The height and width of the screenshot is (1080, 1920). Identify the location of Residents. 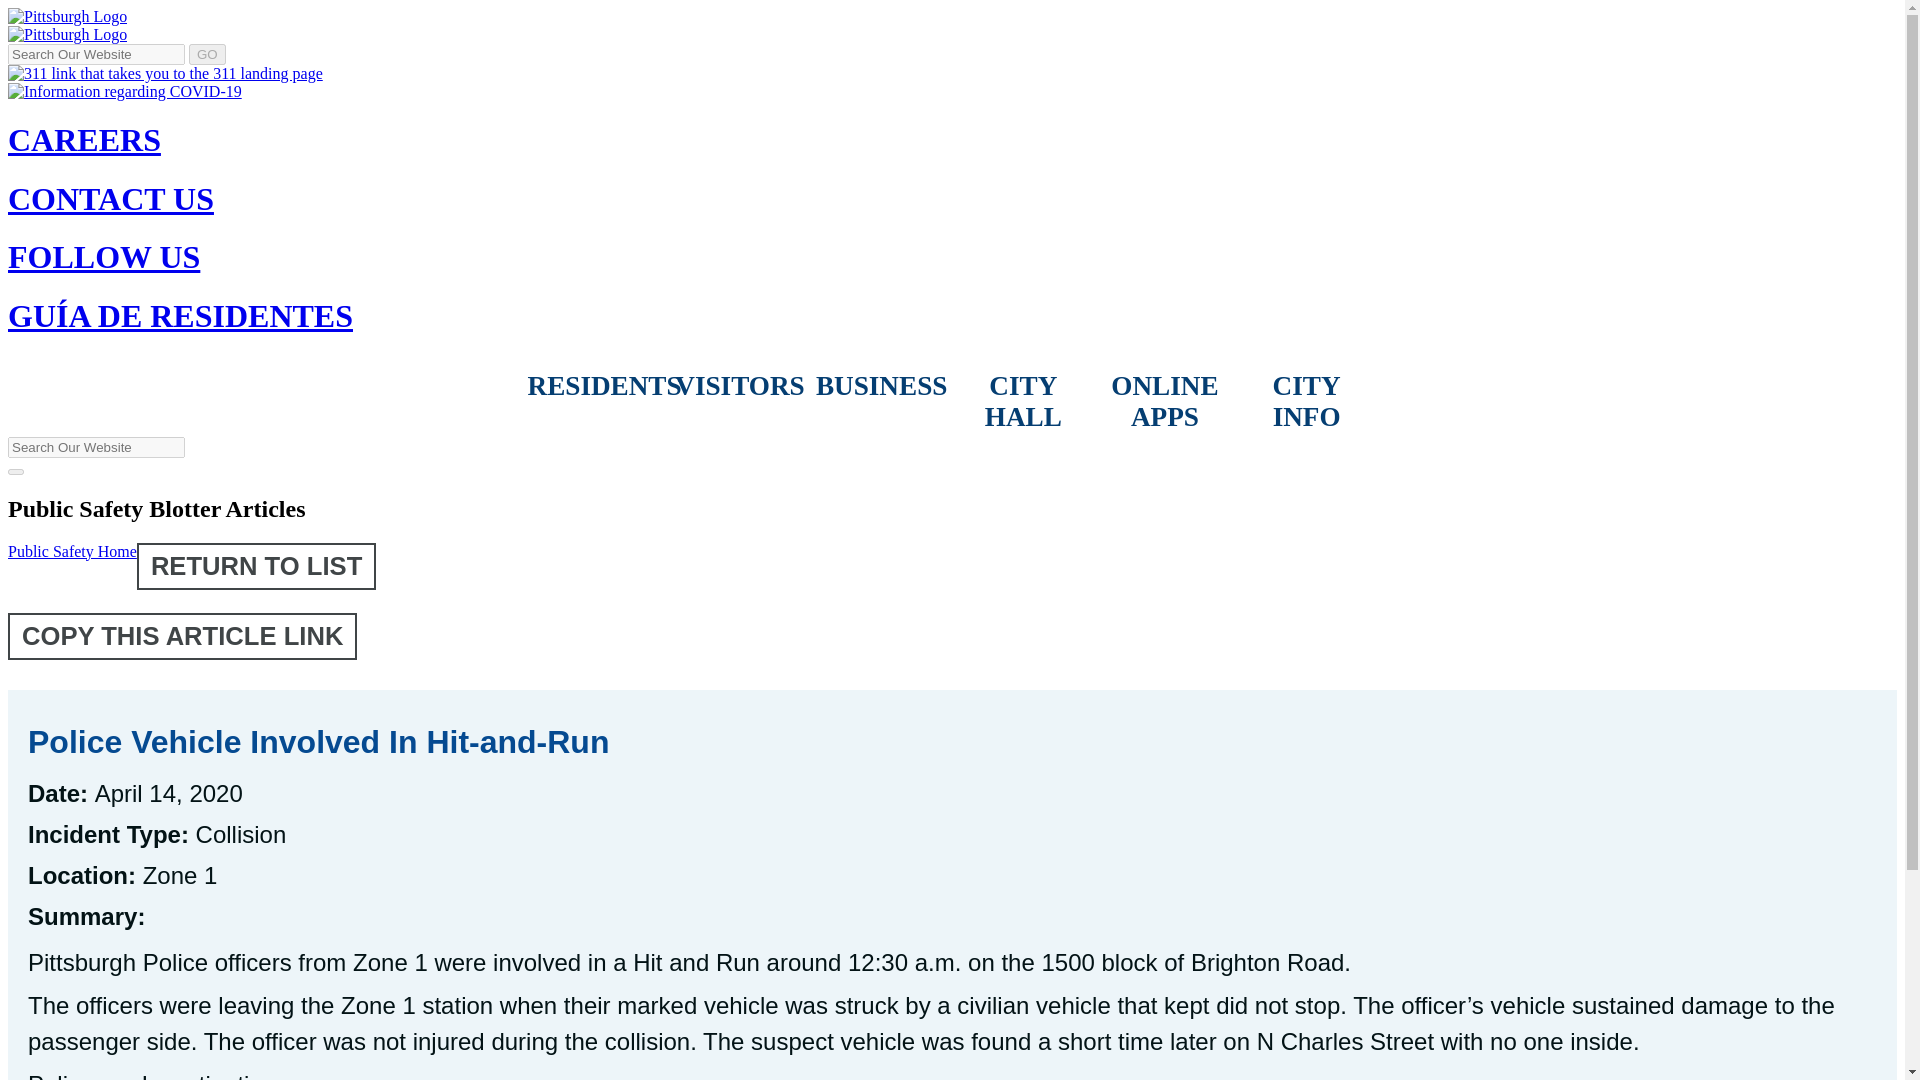
(599, 386).